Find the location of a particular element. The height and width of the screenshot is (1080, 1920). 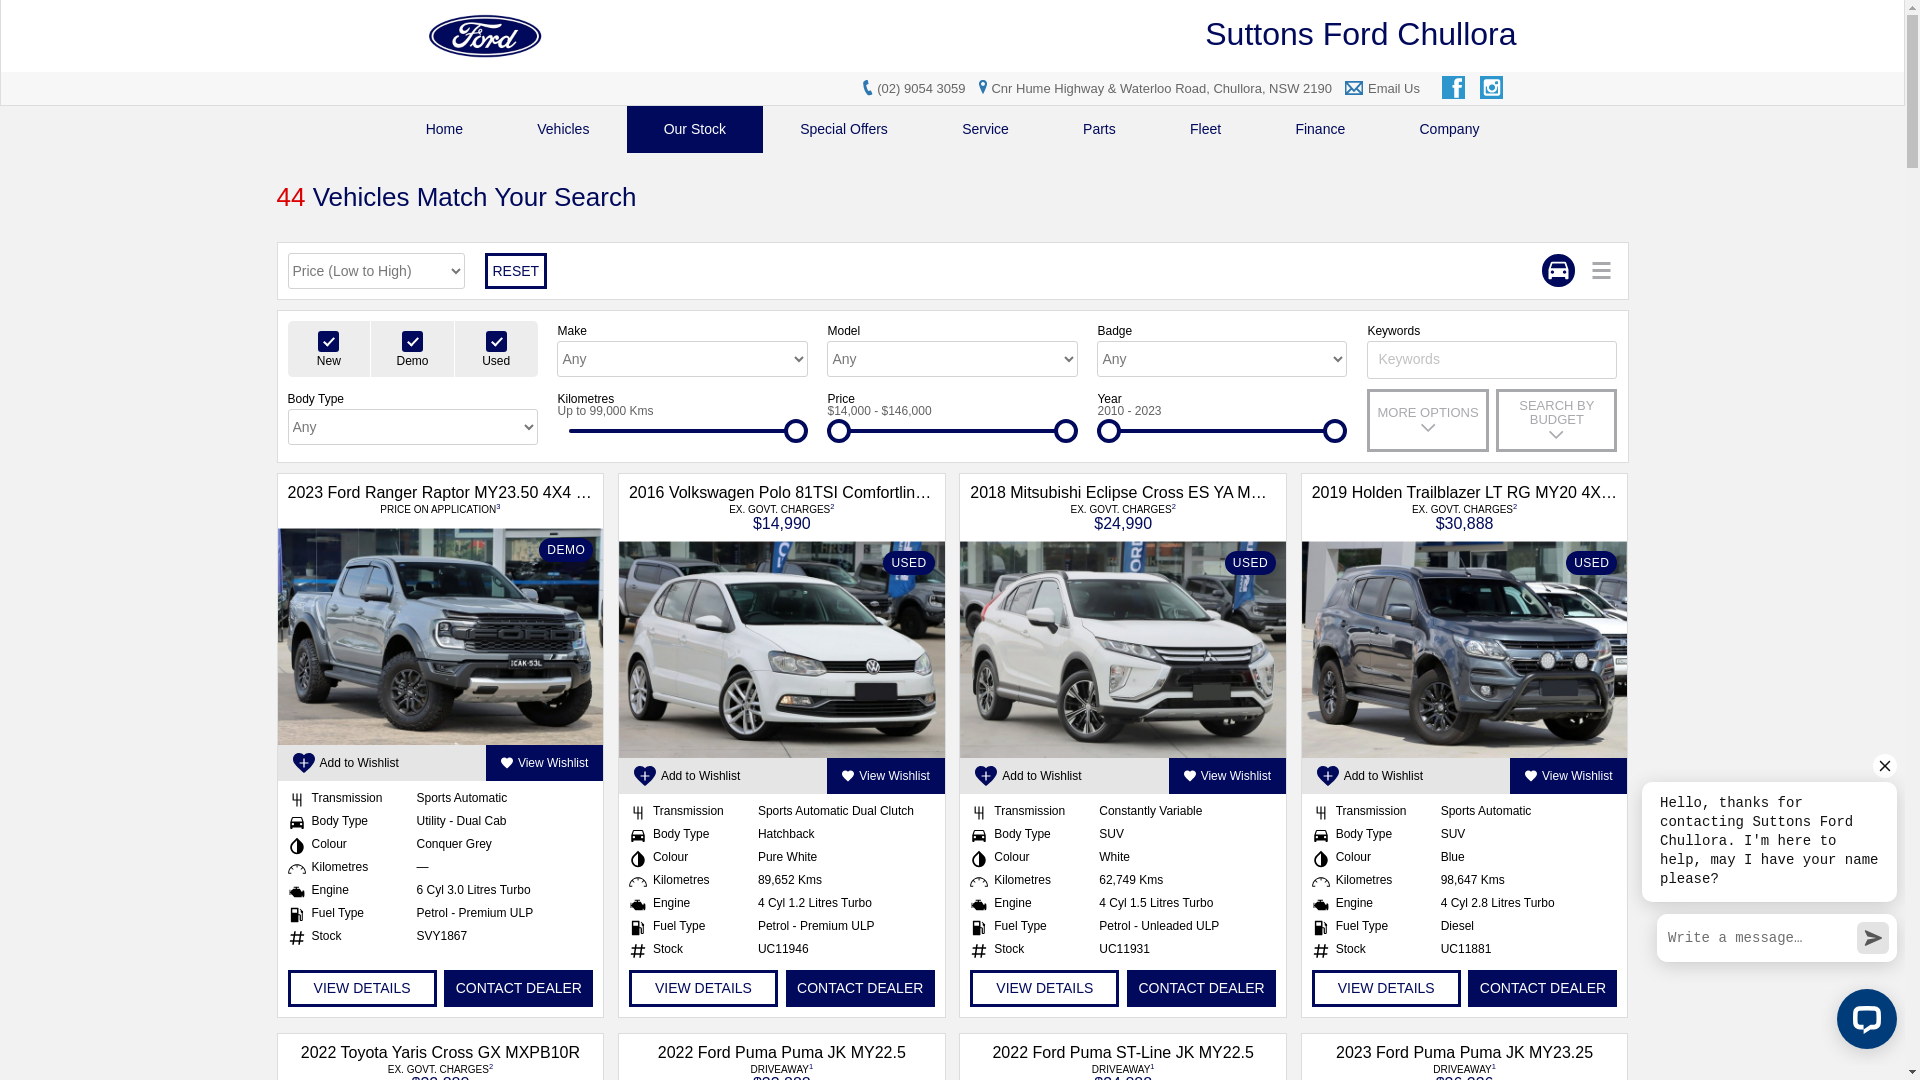

LiveChat chat widget is located at coordinates (1766, 905).